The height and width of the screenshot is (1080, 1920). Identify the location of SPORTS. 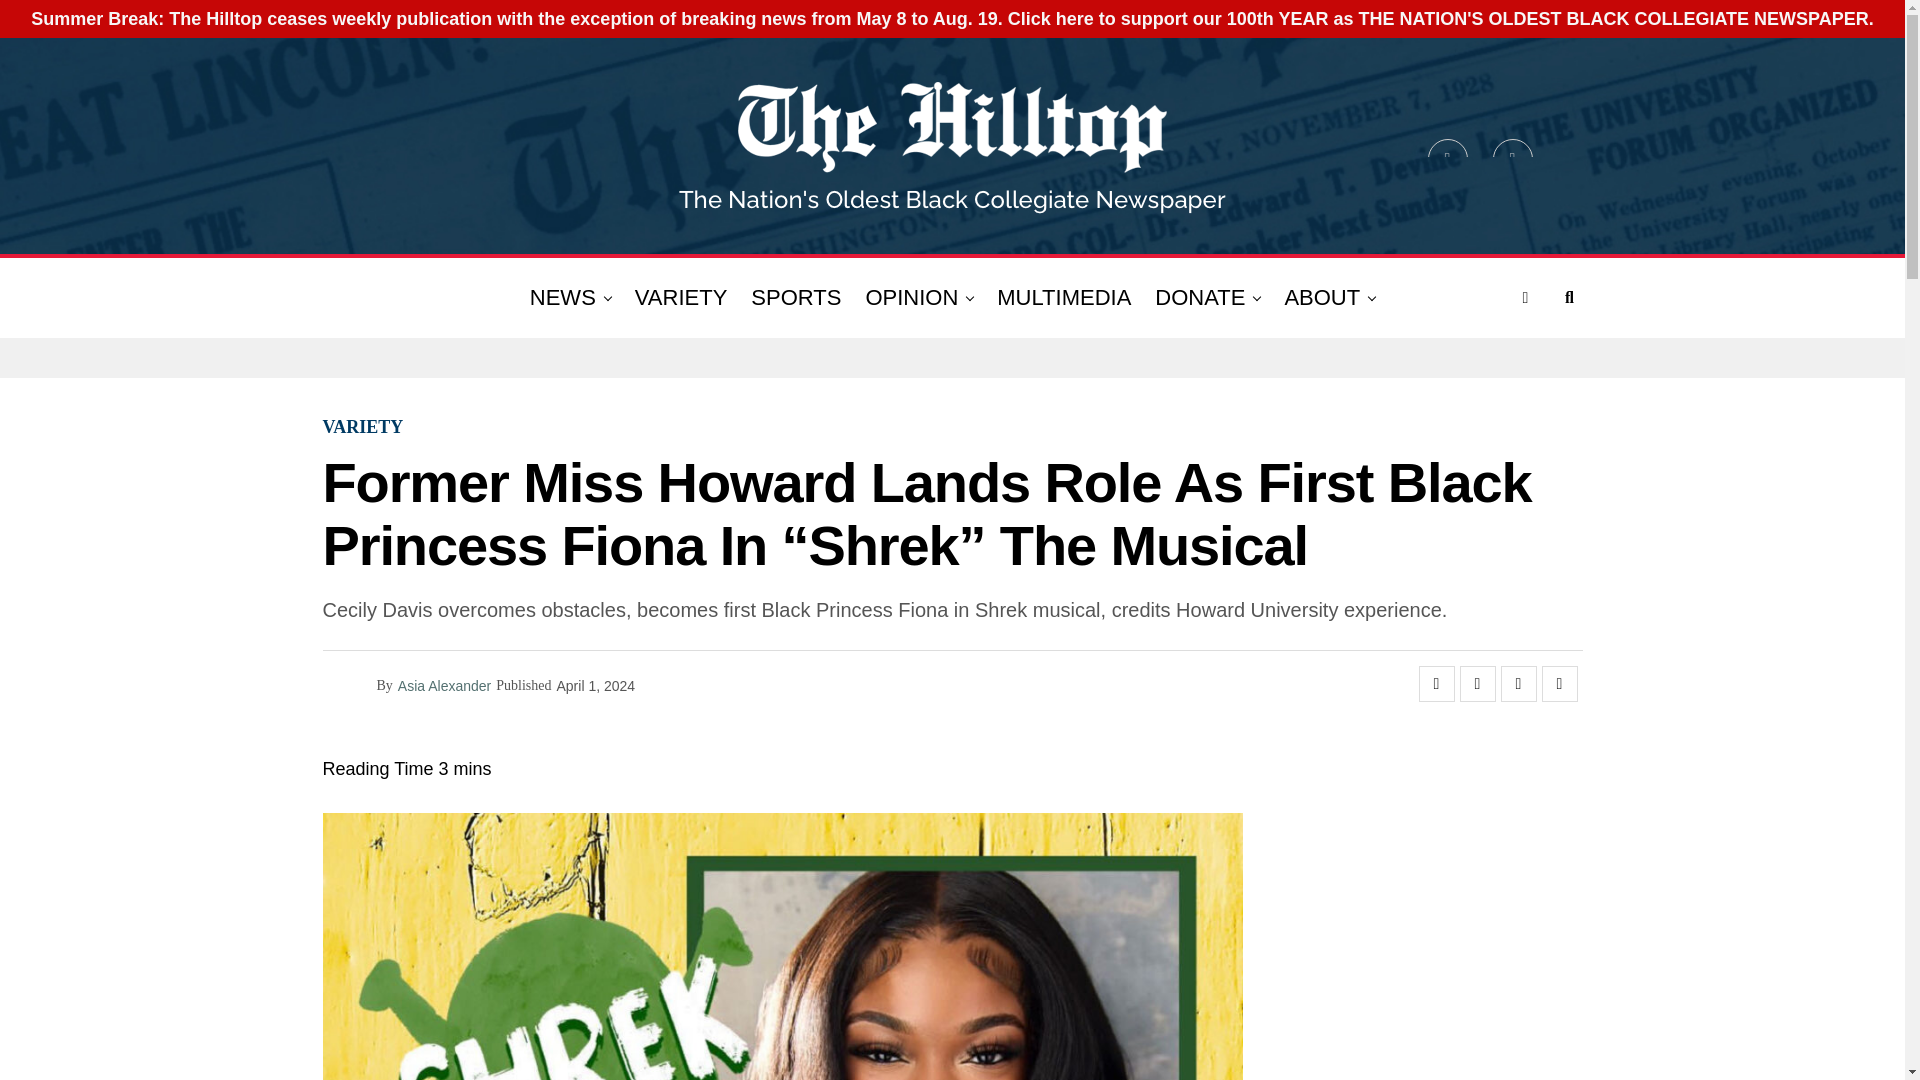
(796, 298).